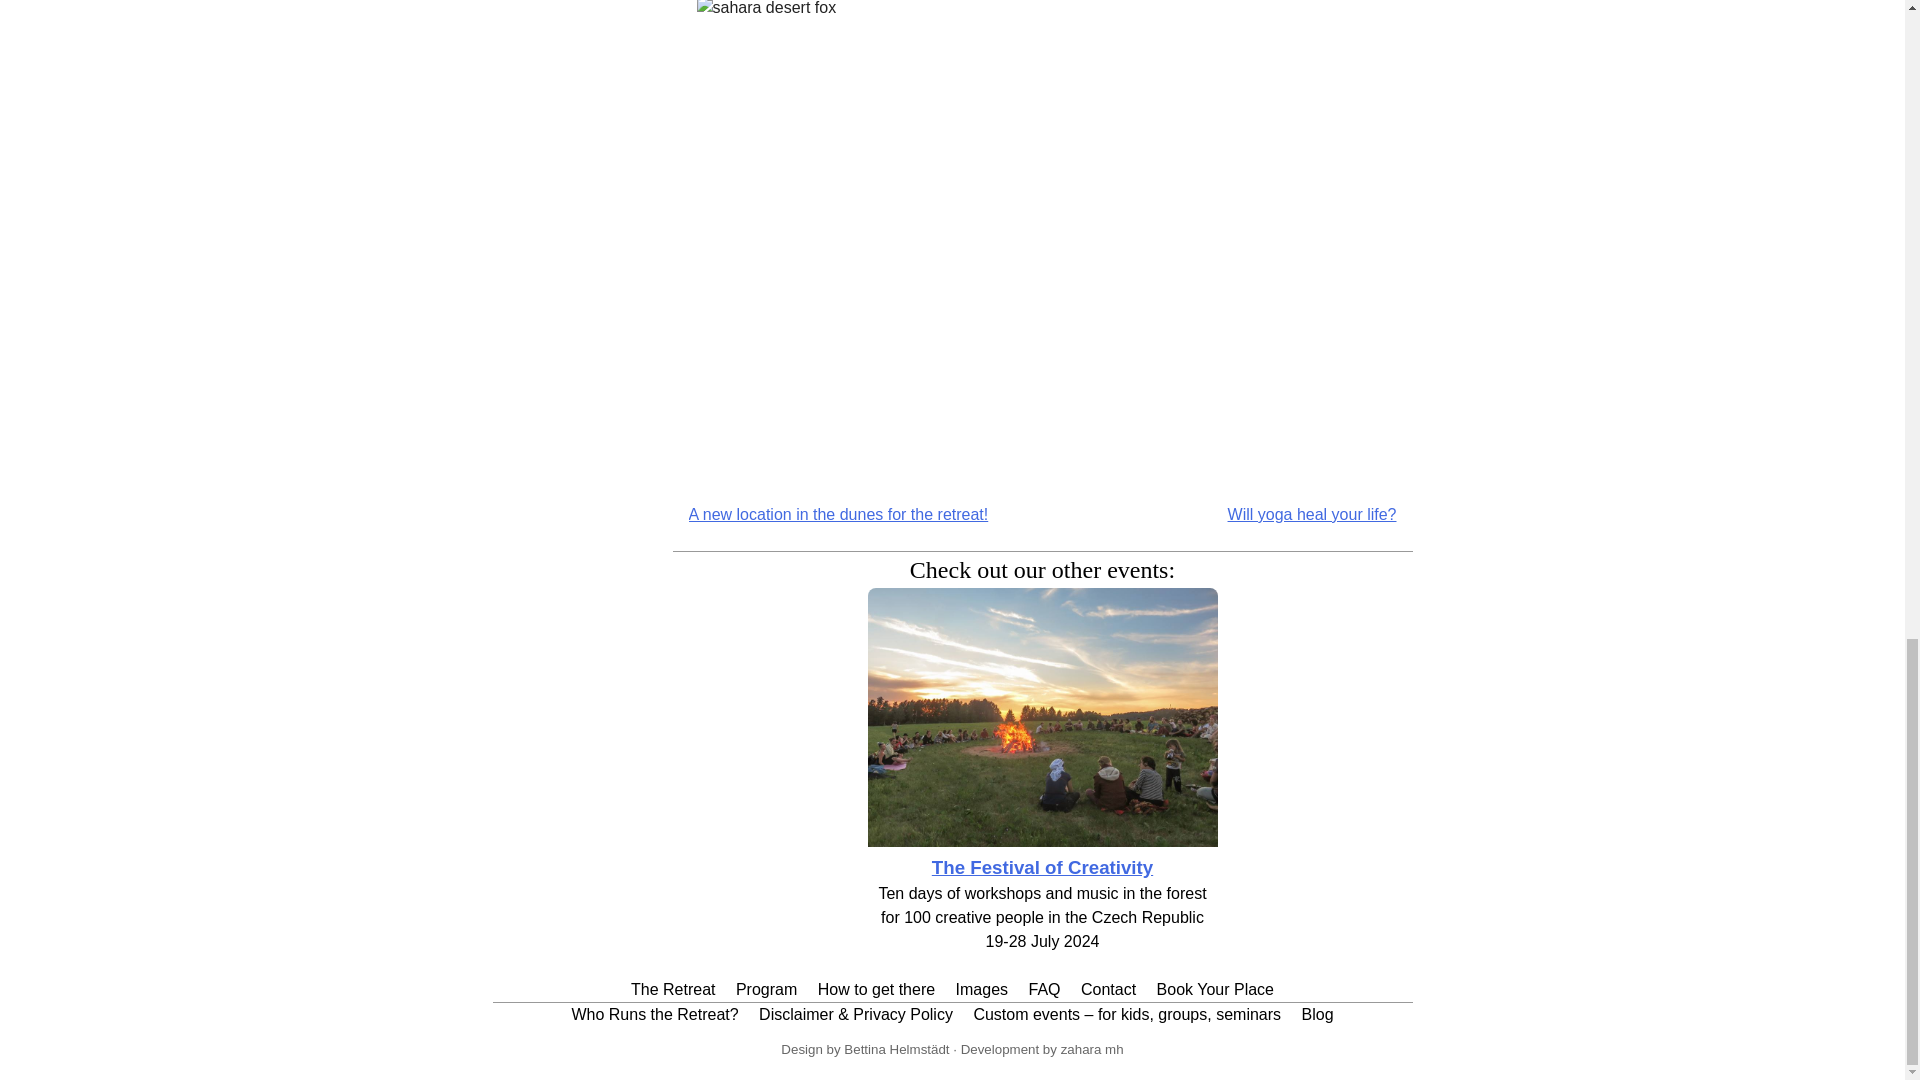 This screenshot has height=1080, width=1920. I want to click on FAQ, so click(1045, 988).